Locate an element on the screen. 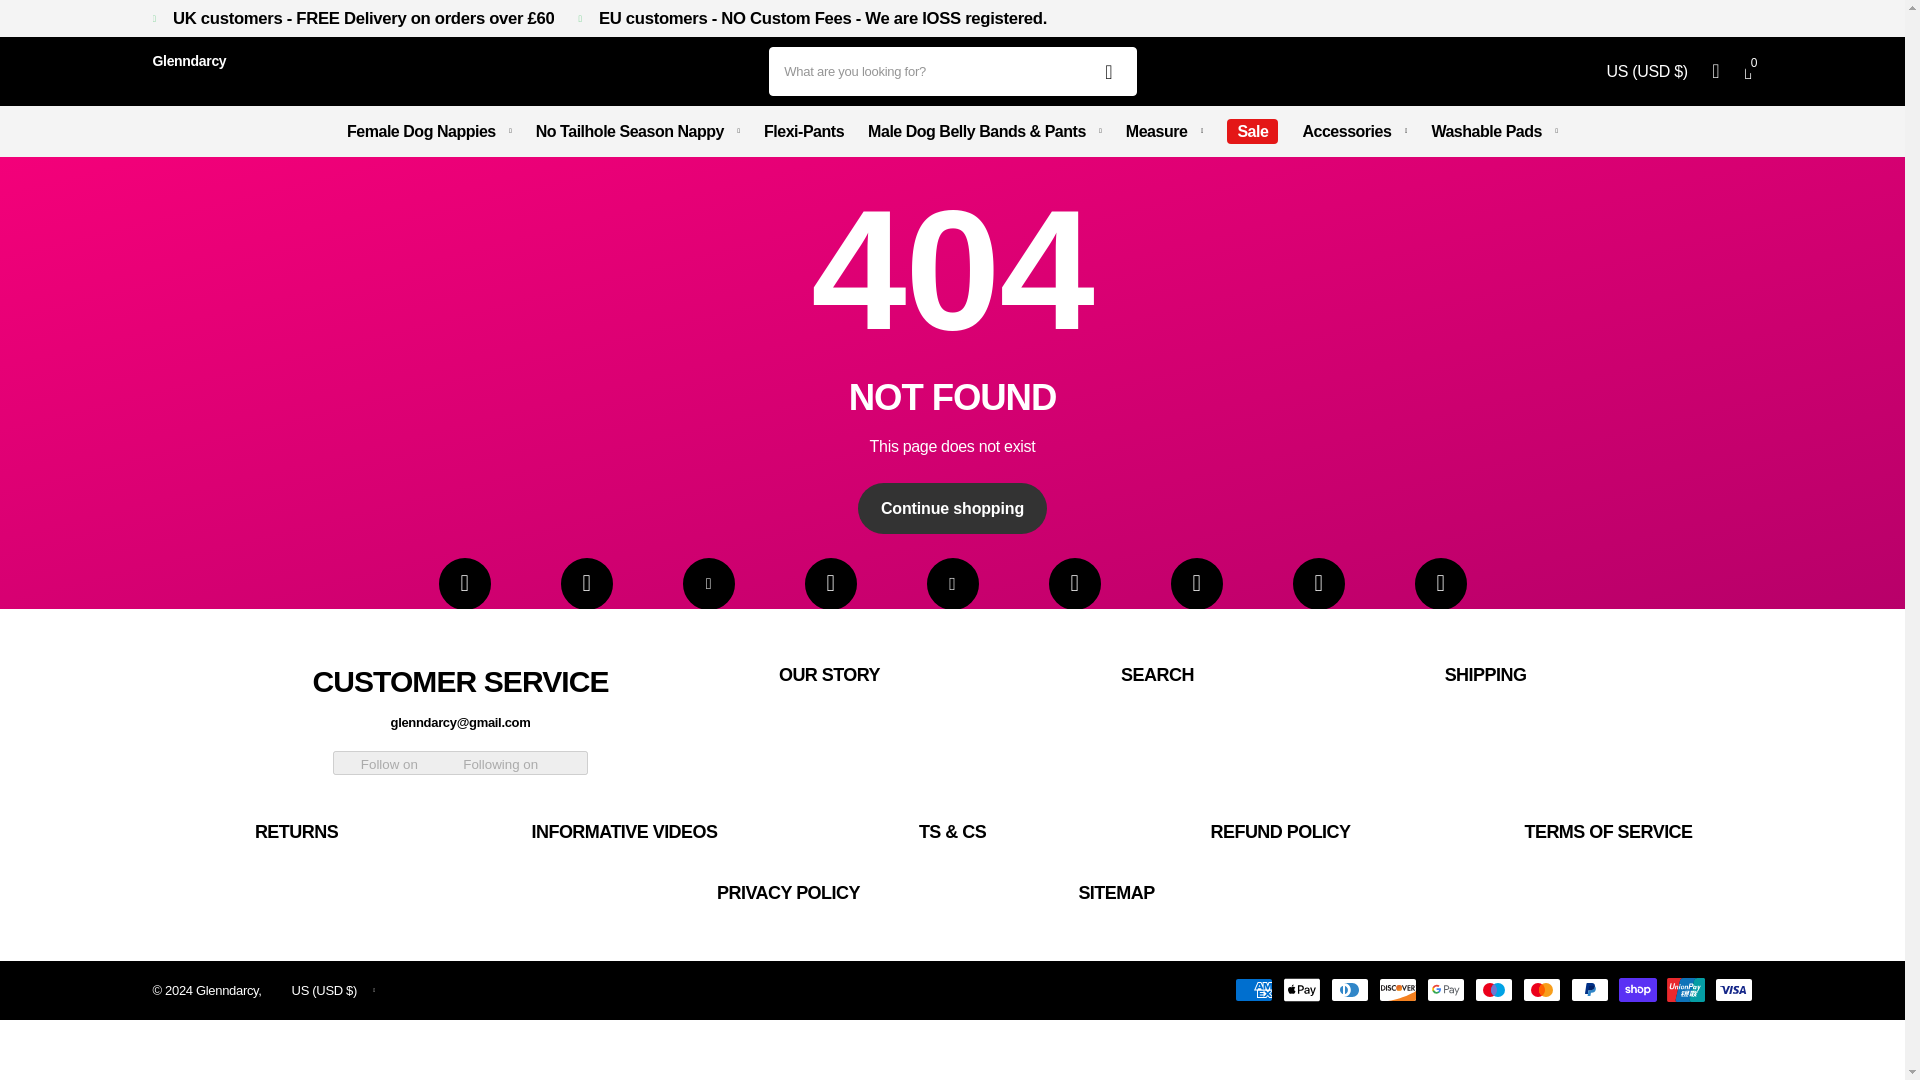 This screenshot has height=1080, width=1920. Apple Pay is located at coordinates (1301, 990).